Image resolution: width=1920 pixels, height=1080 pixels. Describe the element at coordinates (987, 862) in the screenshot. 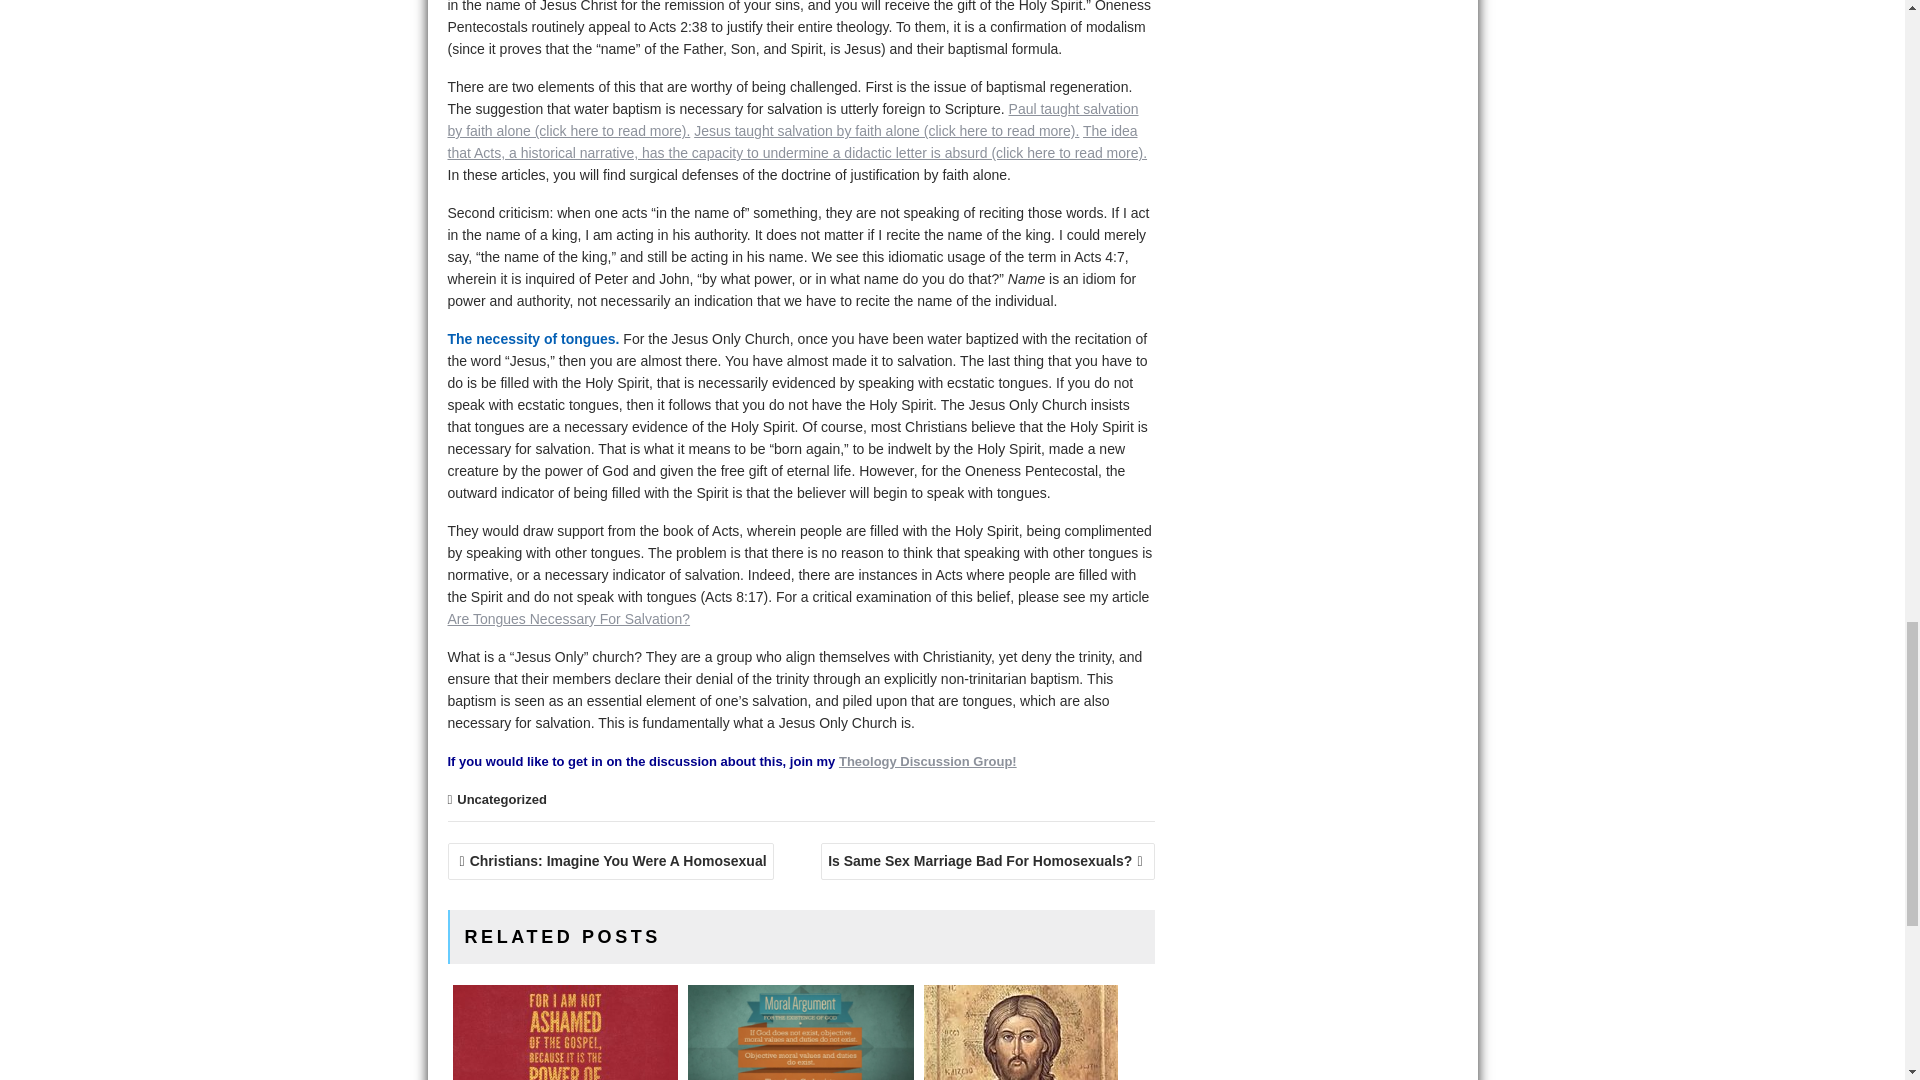

I see `Is Same Sex Marriage Bad For Homosexuals?` at that location.